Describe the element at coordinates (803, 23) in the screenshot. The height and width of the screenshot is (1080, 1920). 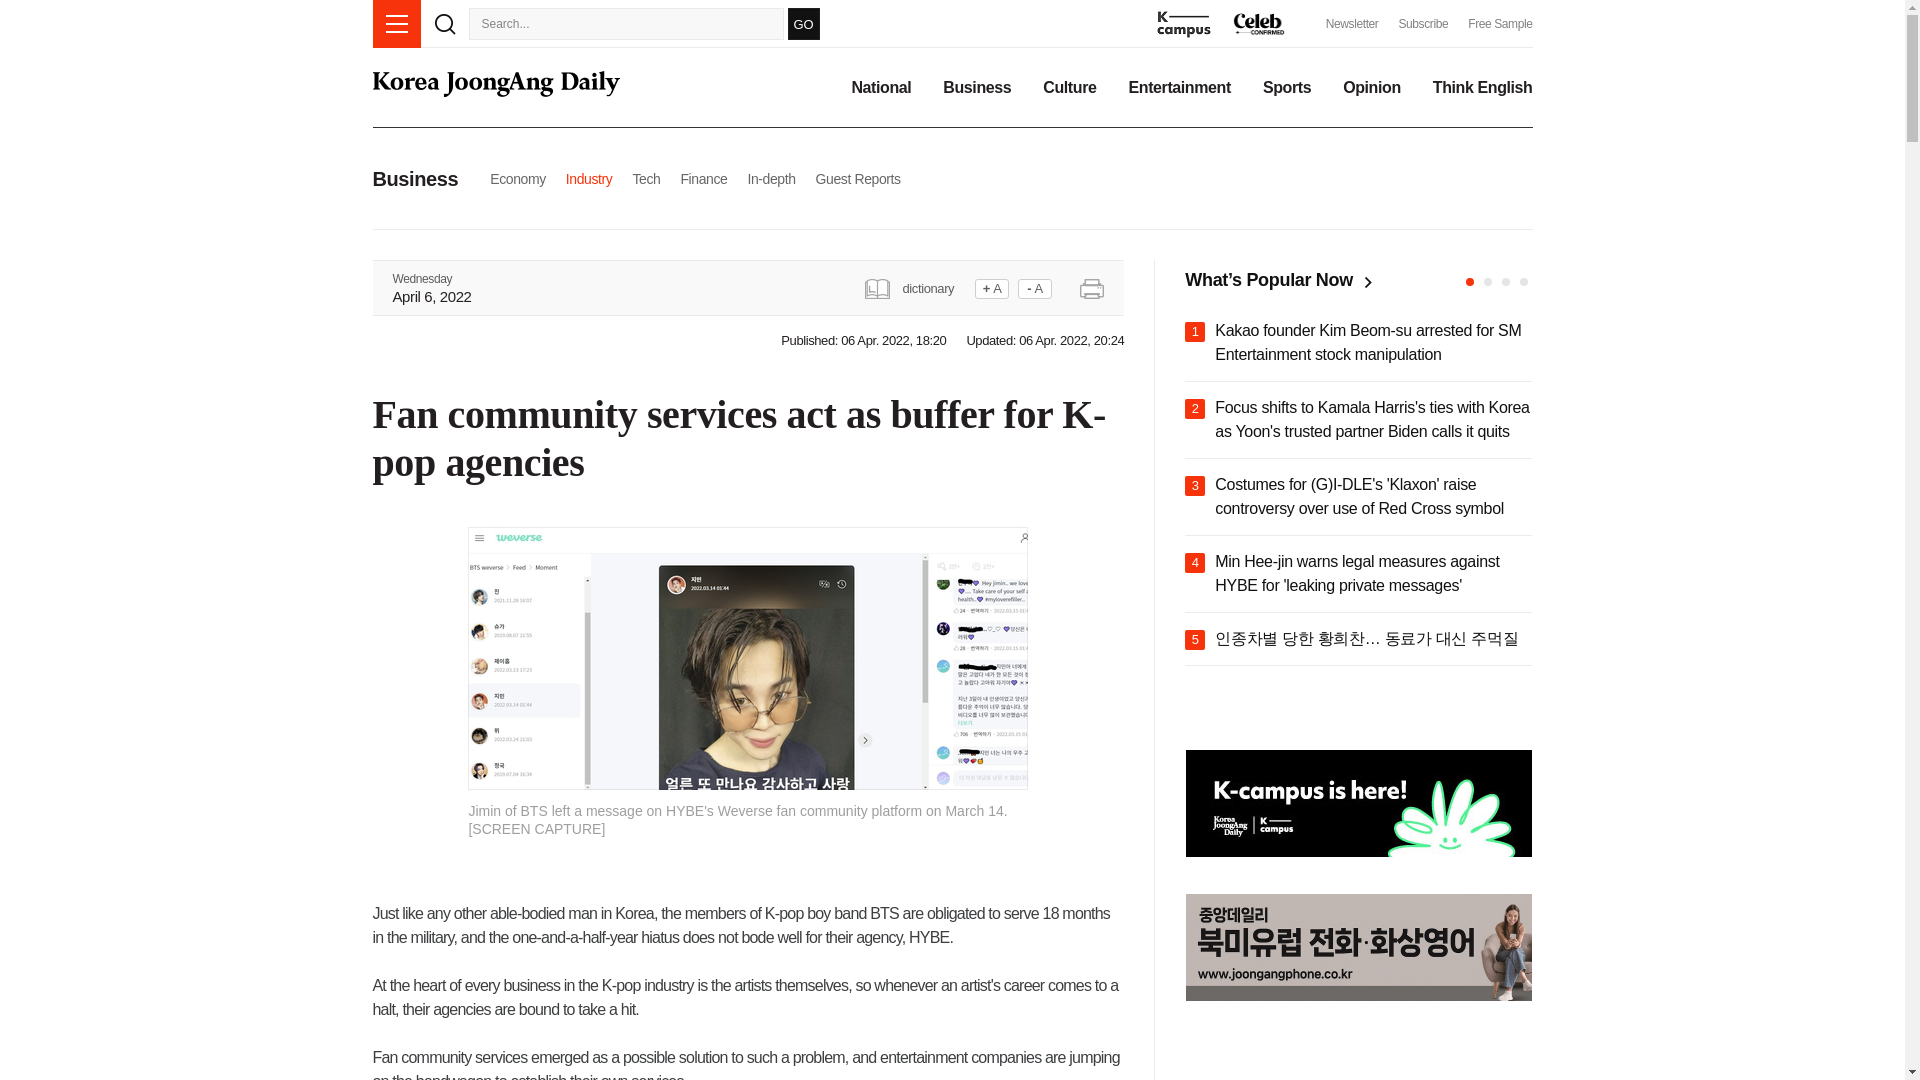
I see `GO` at that location.